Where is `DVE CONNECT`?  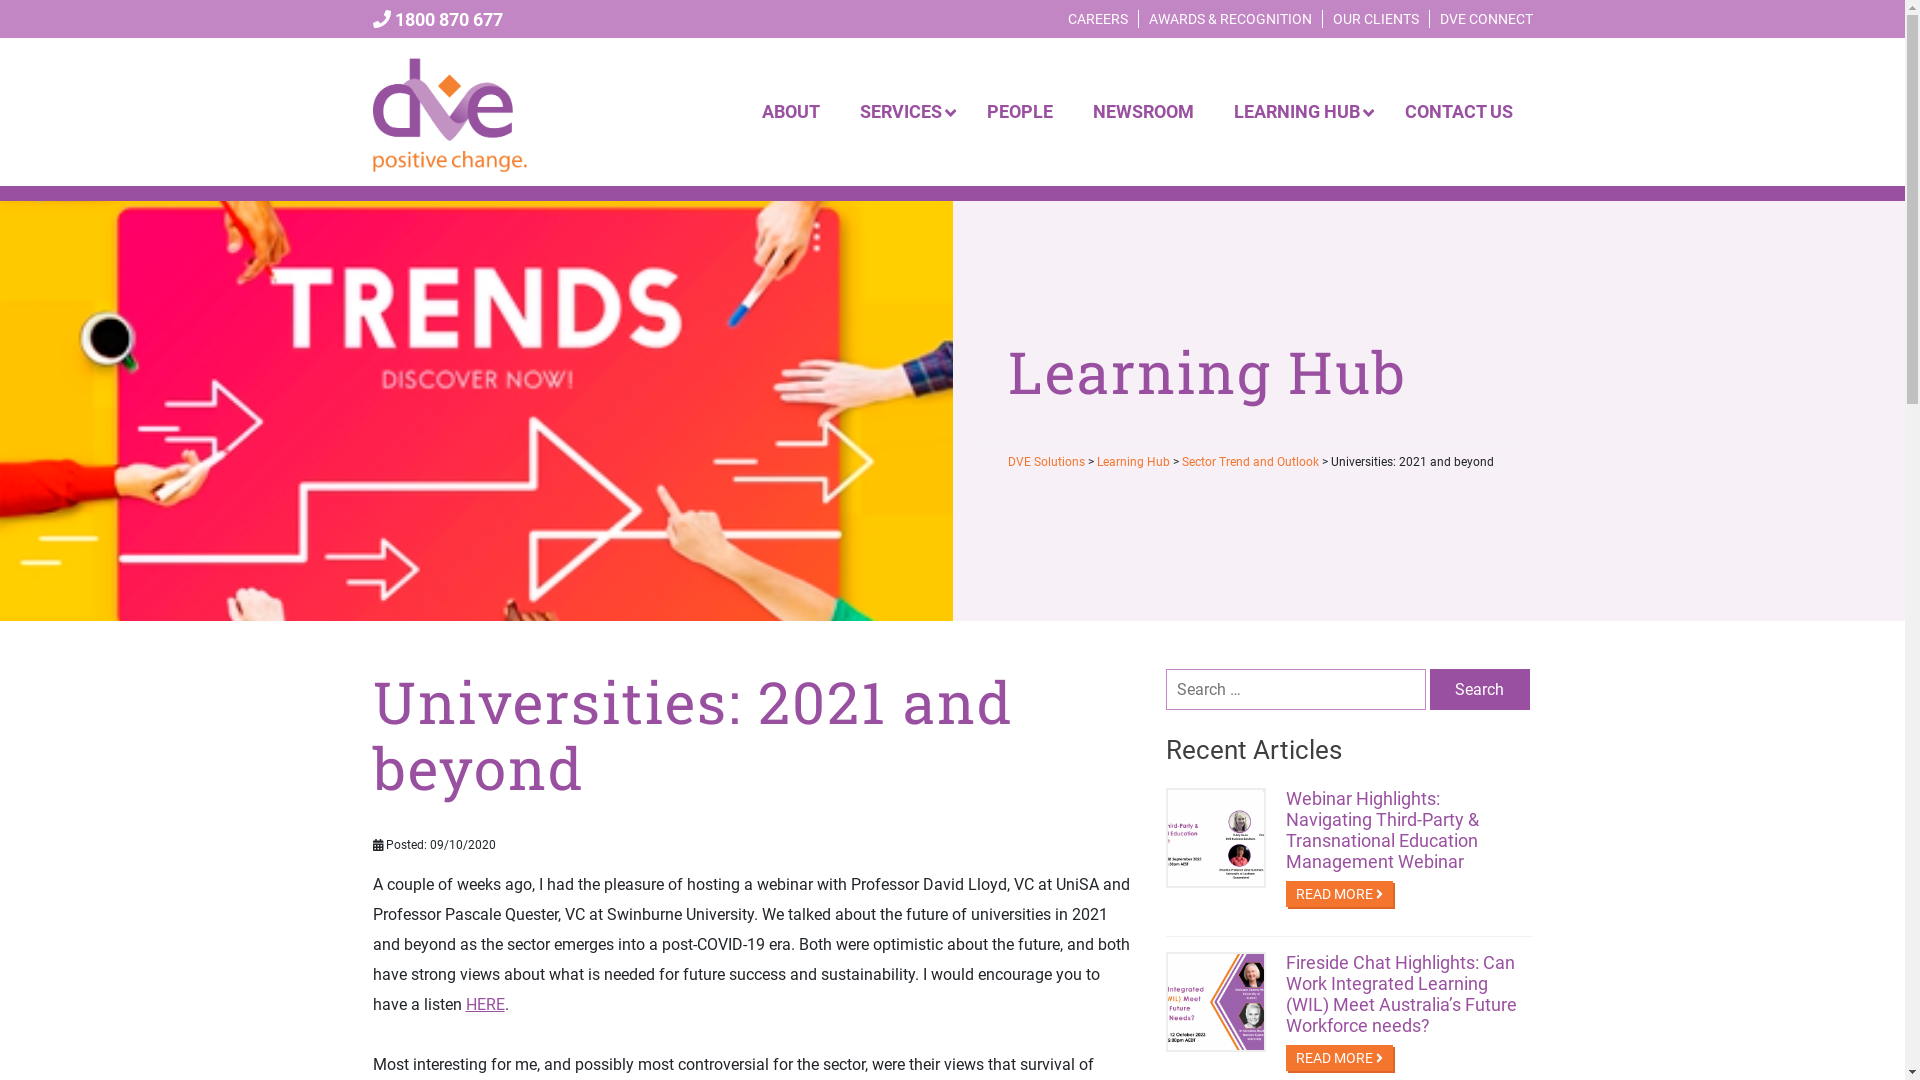
DVE CONNECT is located at coordinates (1486, 19).